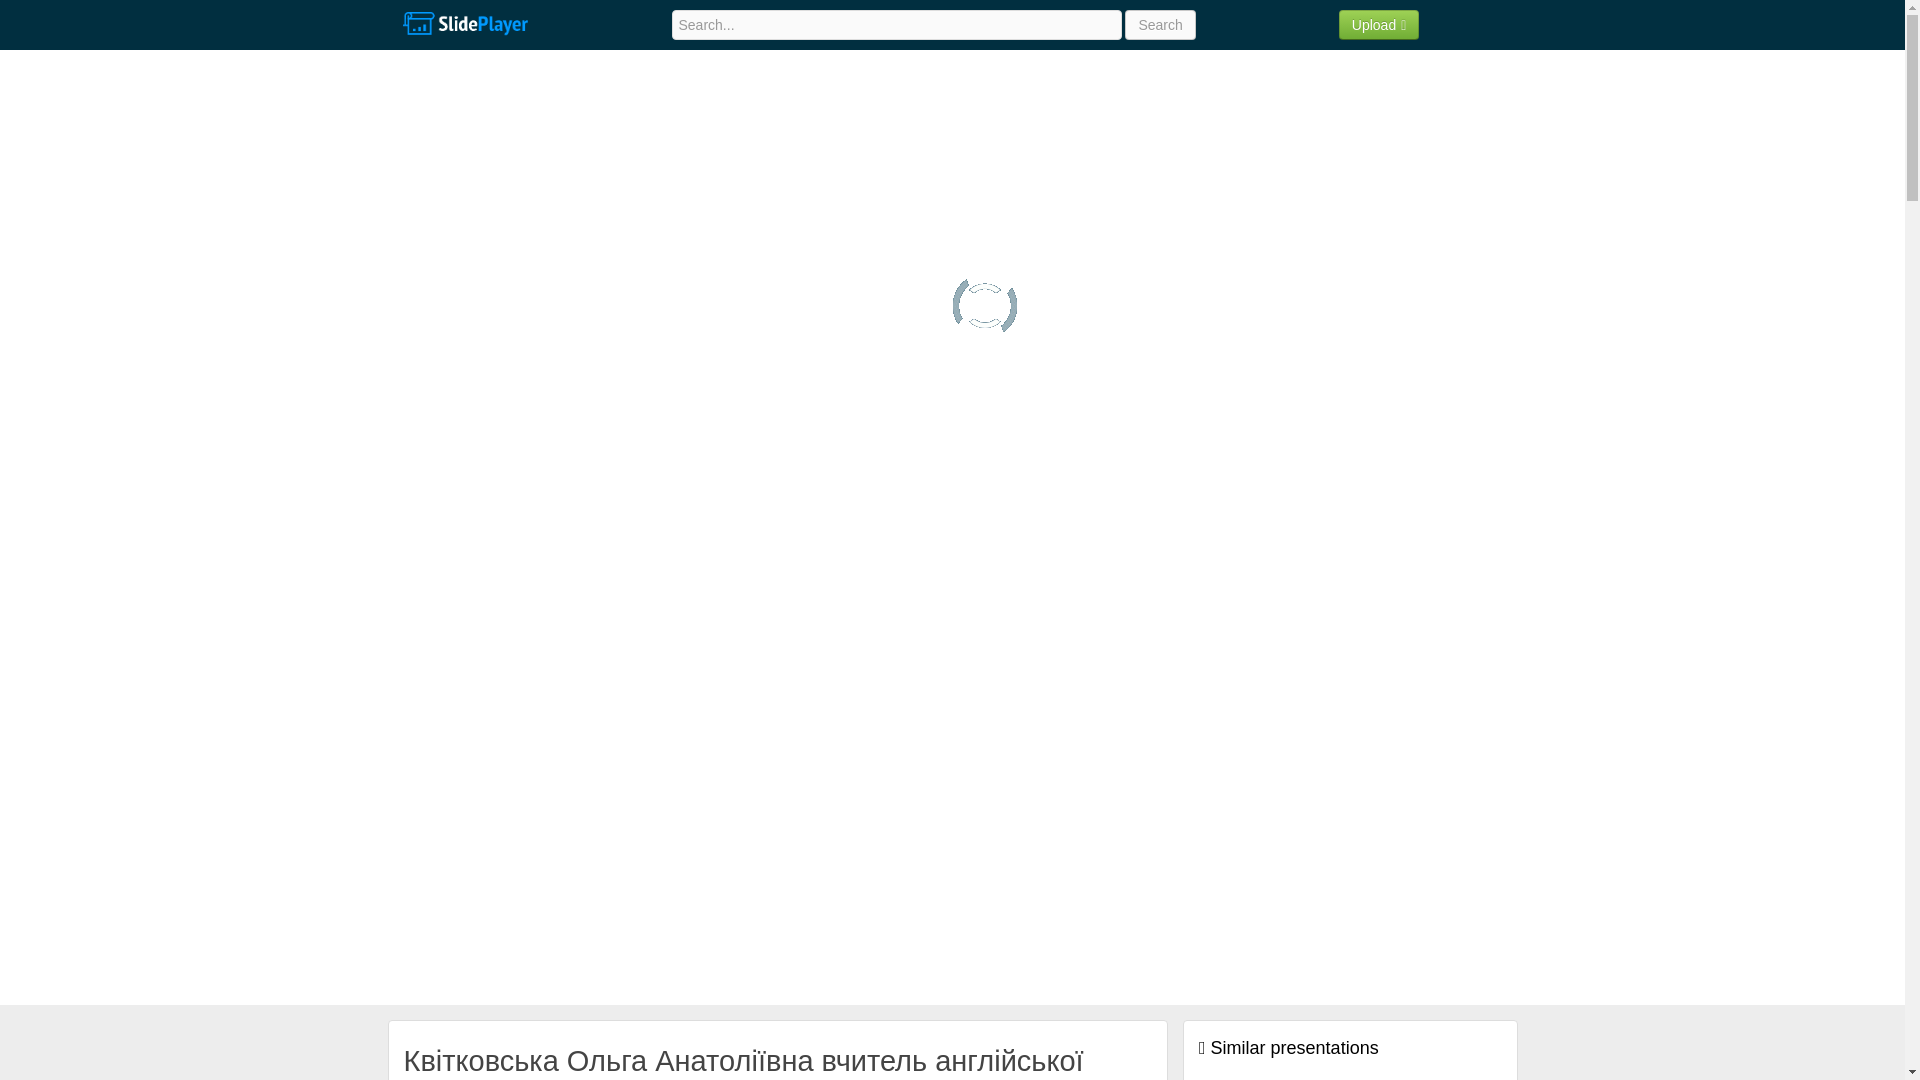 This screenshot has width=1920, height=1080. What do you see at coordinates (1379, 24) in the screenshot?
I see `Upload` at bounding box center [1379, 24].